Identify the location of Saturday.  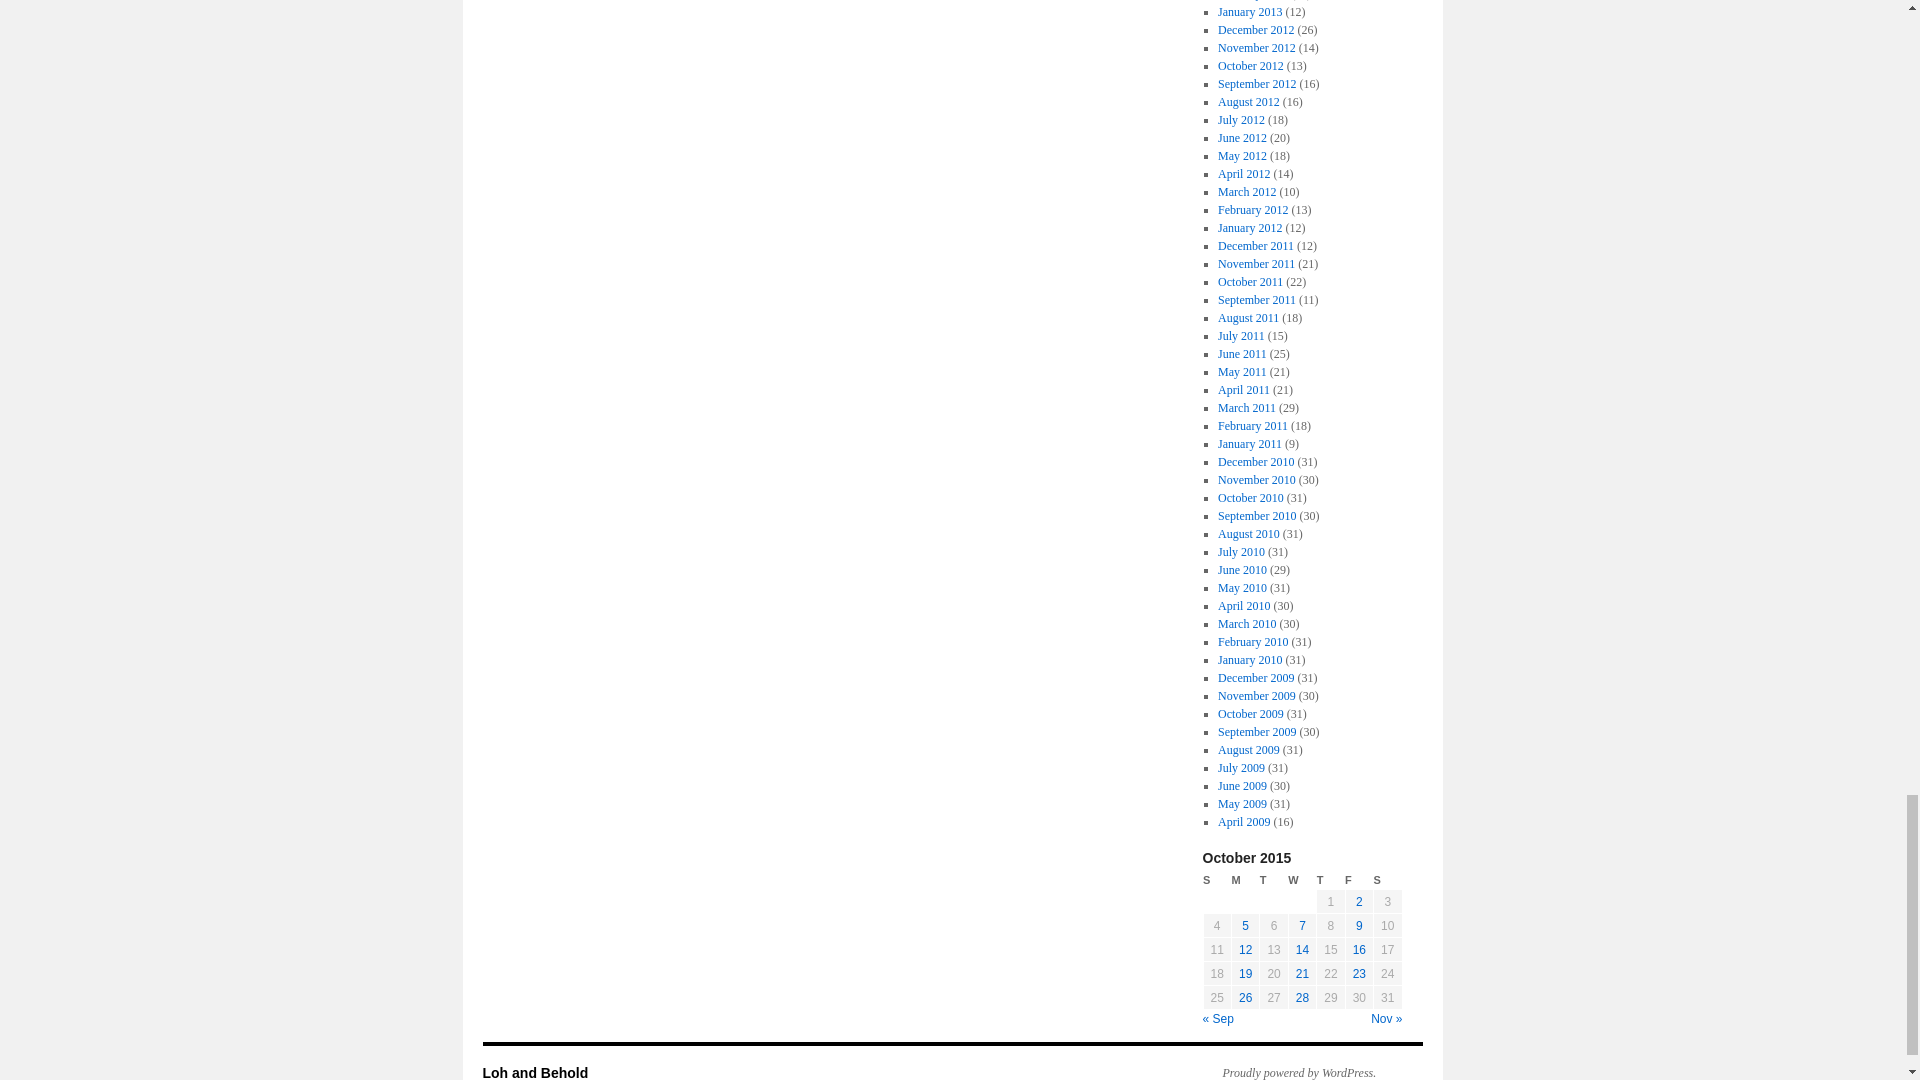
(1388, 880).